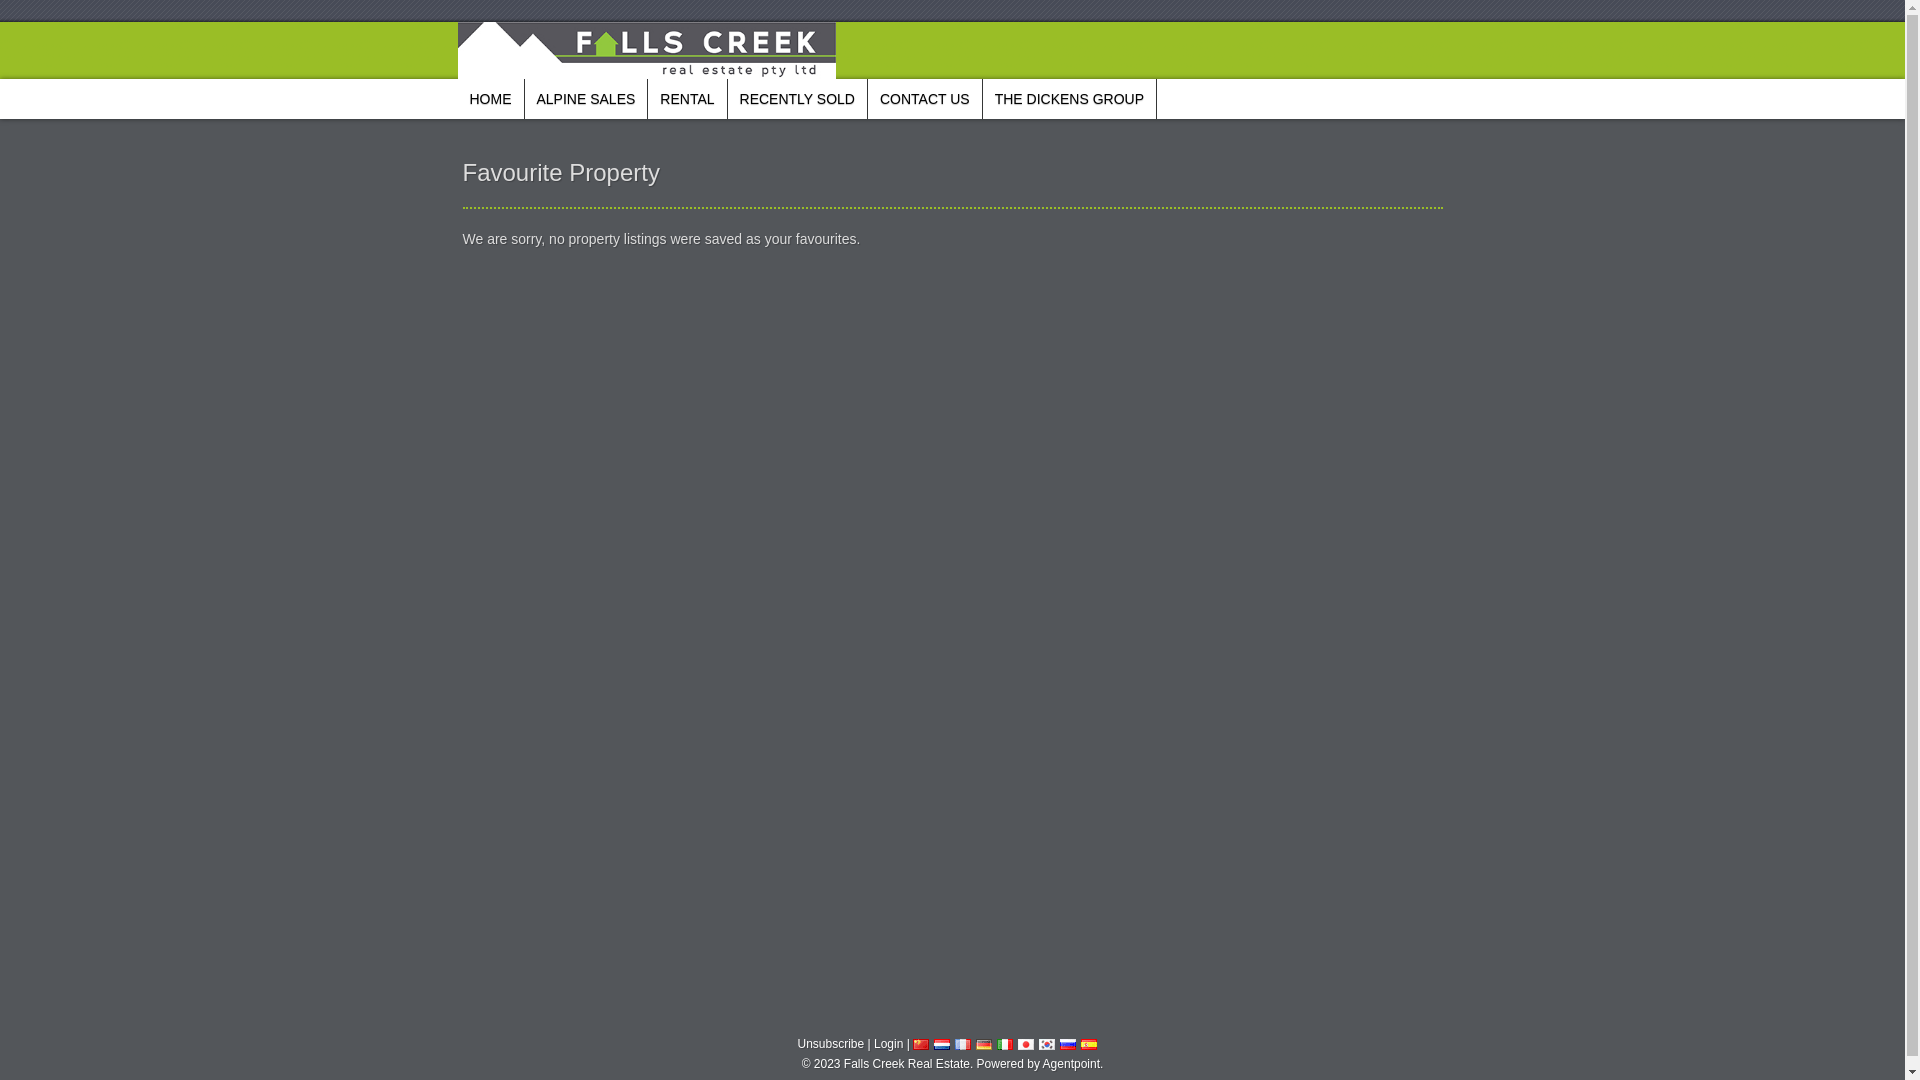  I want to click on Japanese, so click(1026, 1044).